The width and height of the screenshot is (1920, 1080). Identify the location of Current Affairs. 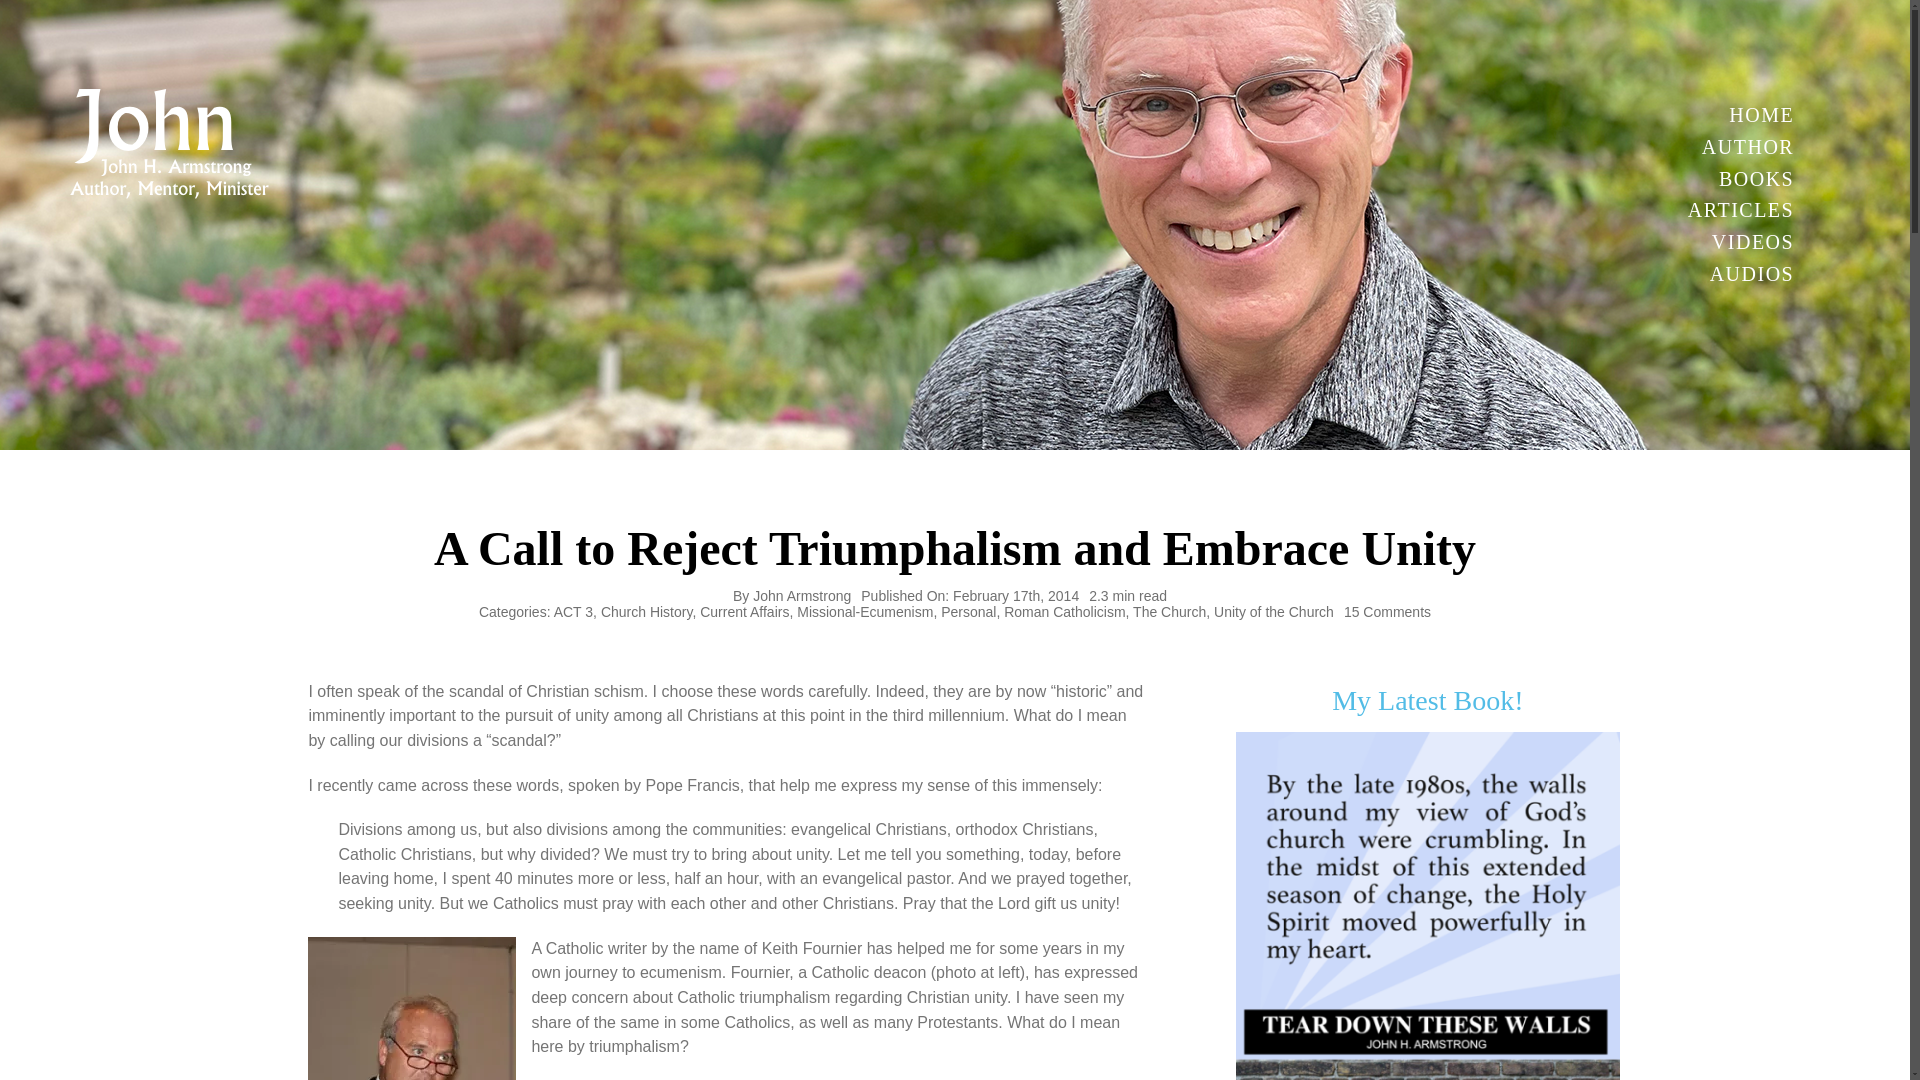
(744, 611).